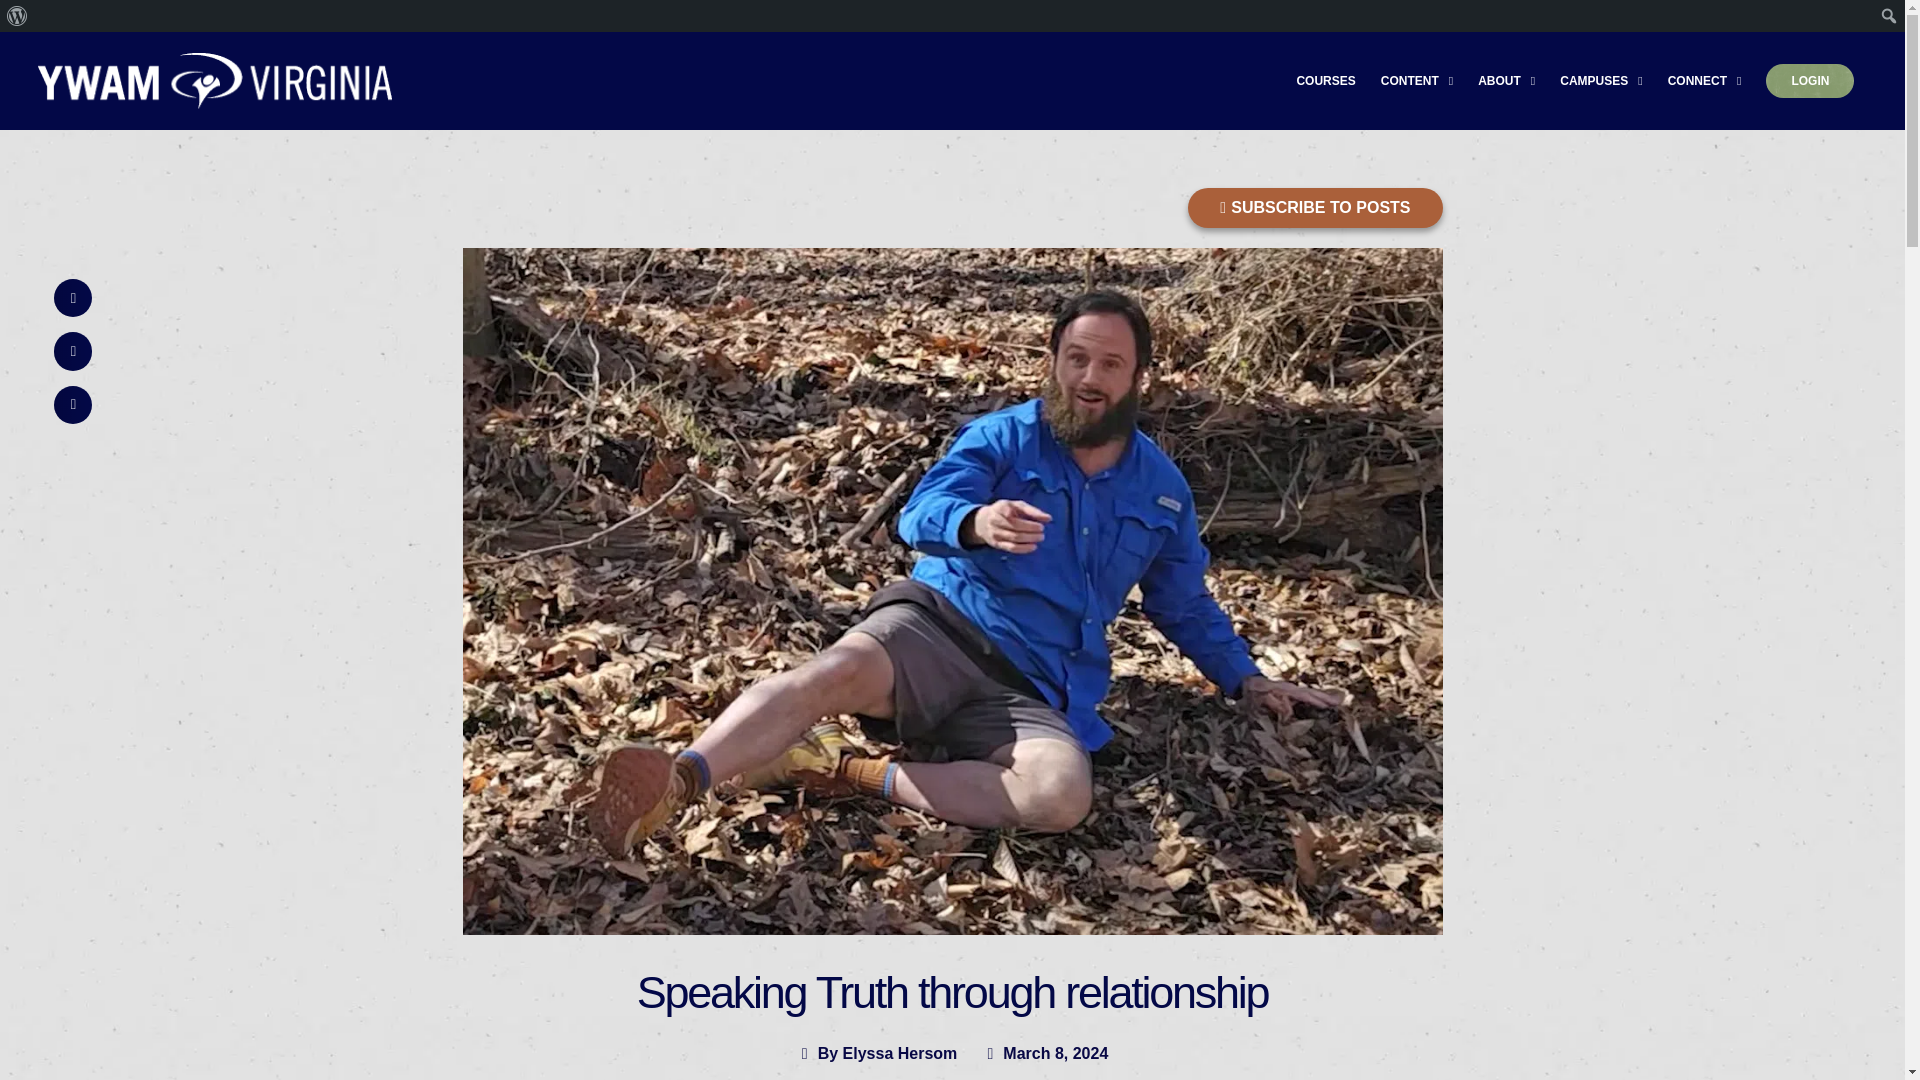  What do you see at coordinates (1326, 80) in the screenshot?
I see `COURSES` at bounding box center [1326, 80].